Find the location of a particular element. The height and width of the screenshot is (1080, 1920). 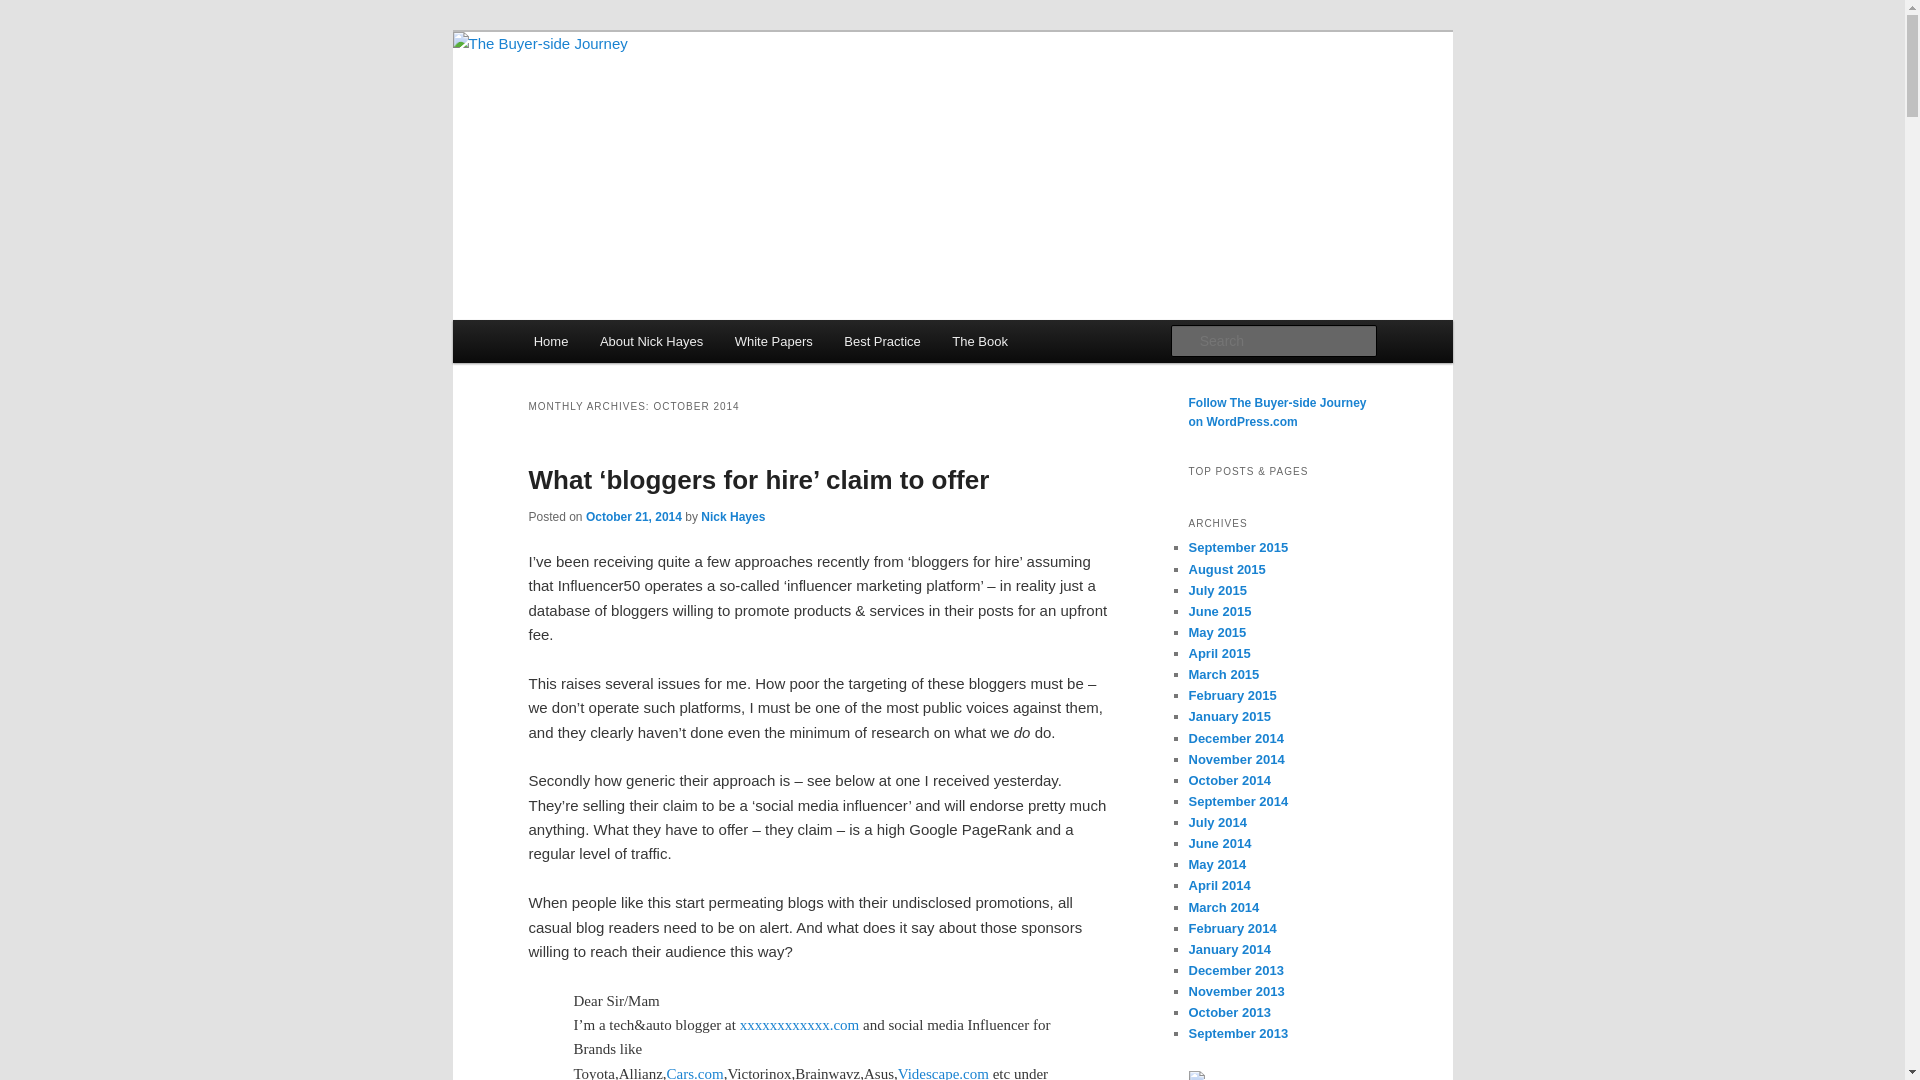

Best Practice is located at coordinates (882, 340).